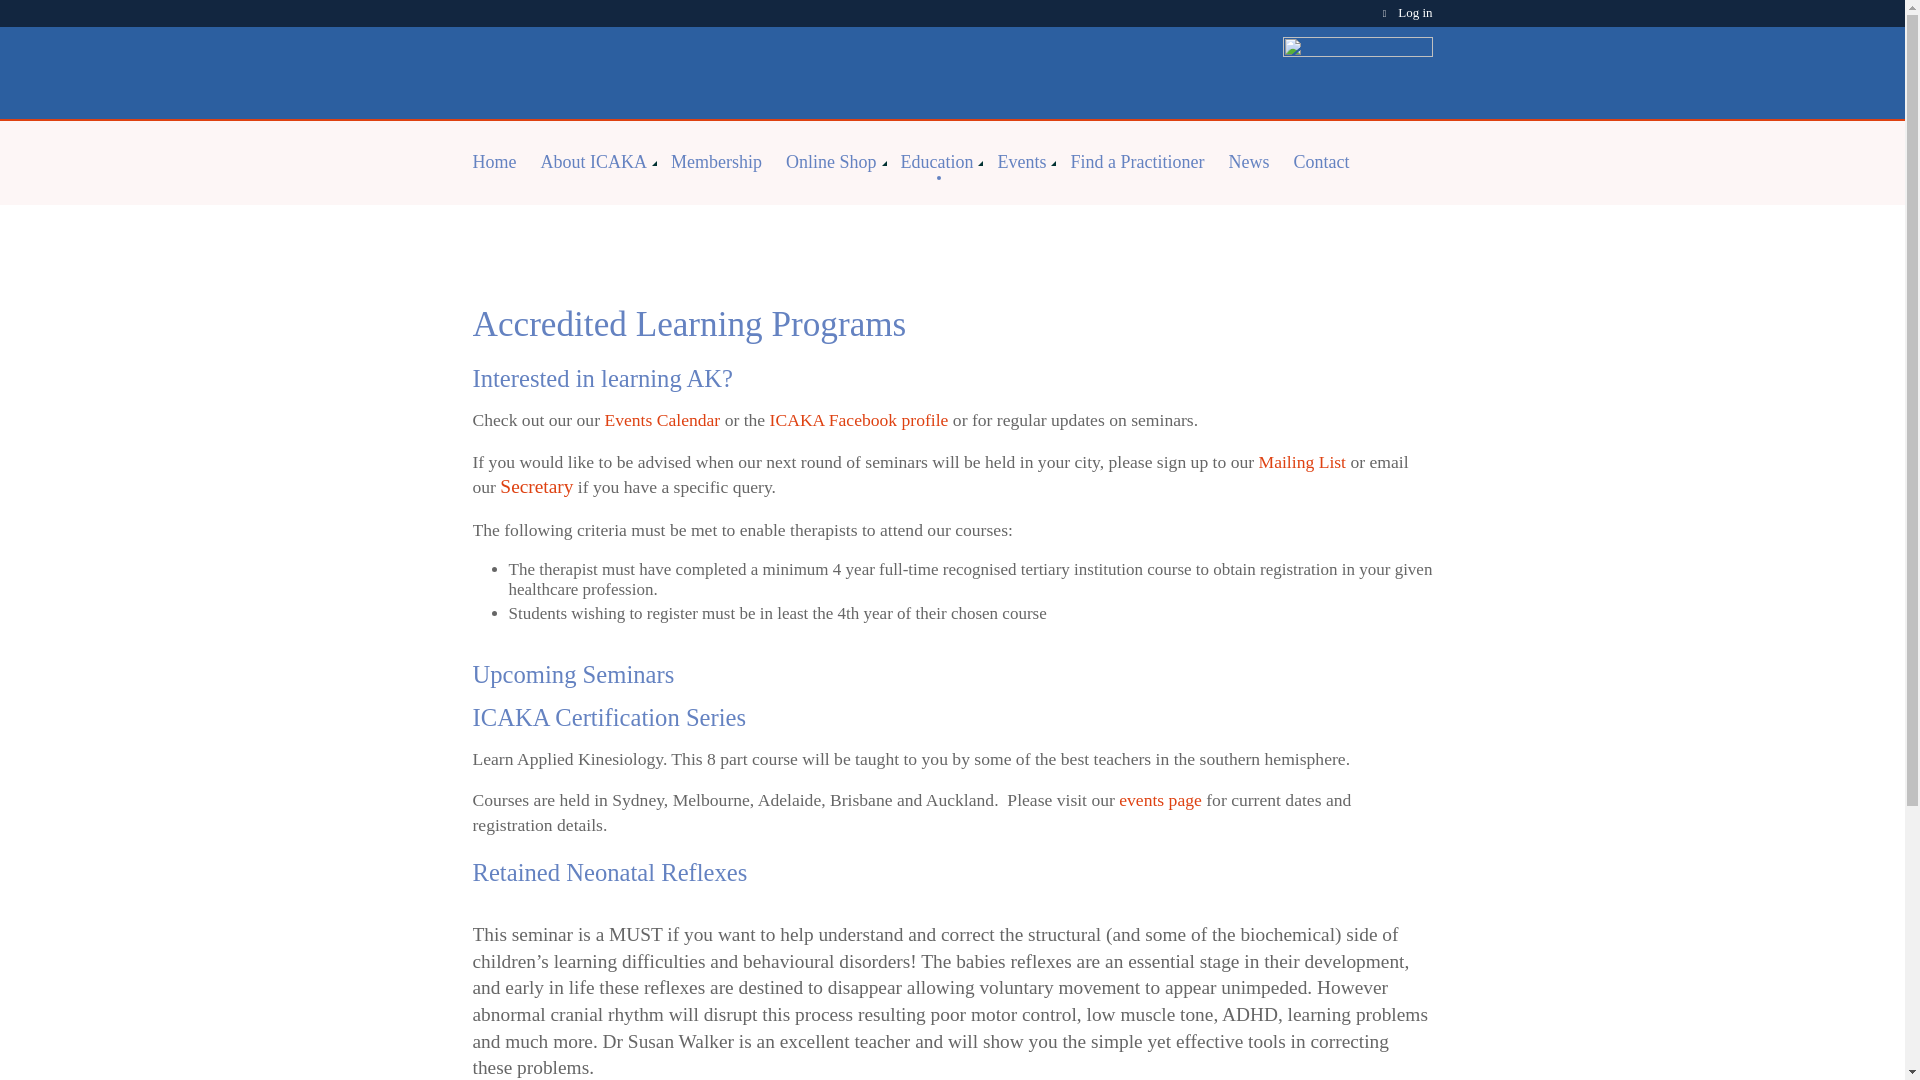 Image resolution: width=1920 pixels, height=1080 pixels. I want to click on Membership, so click(728, 150).